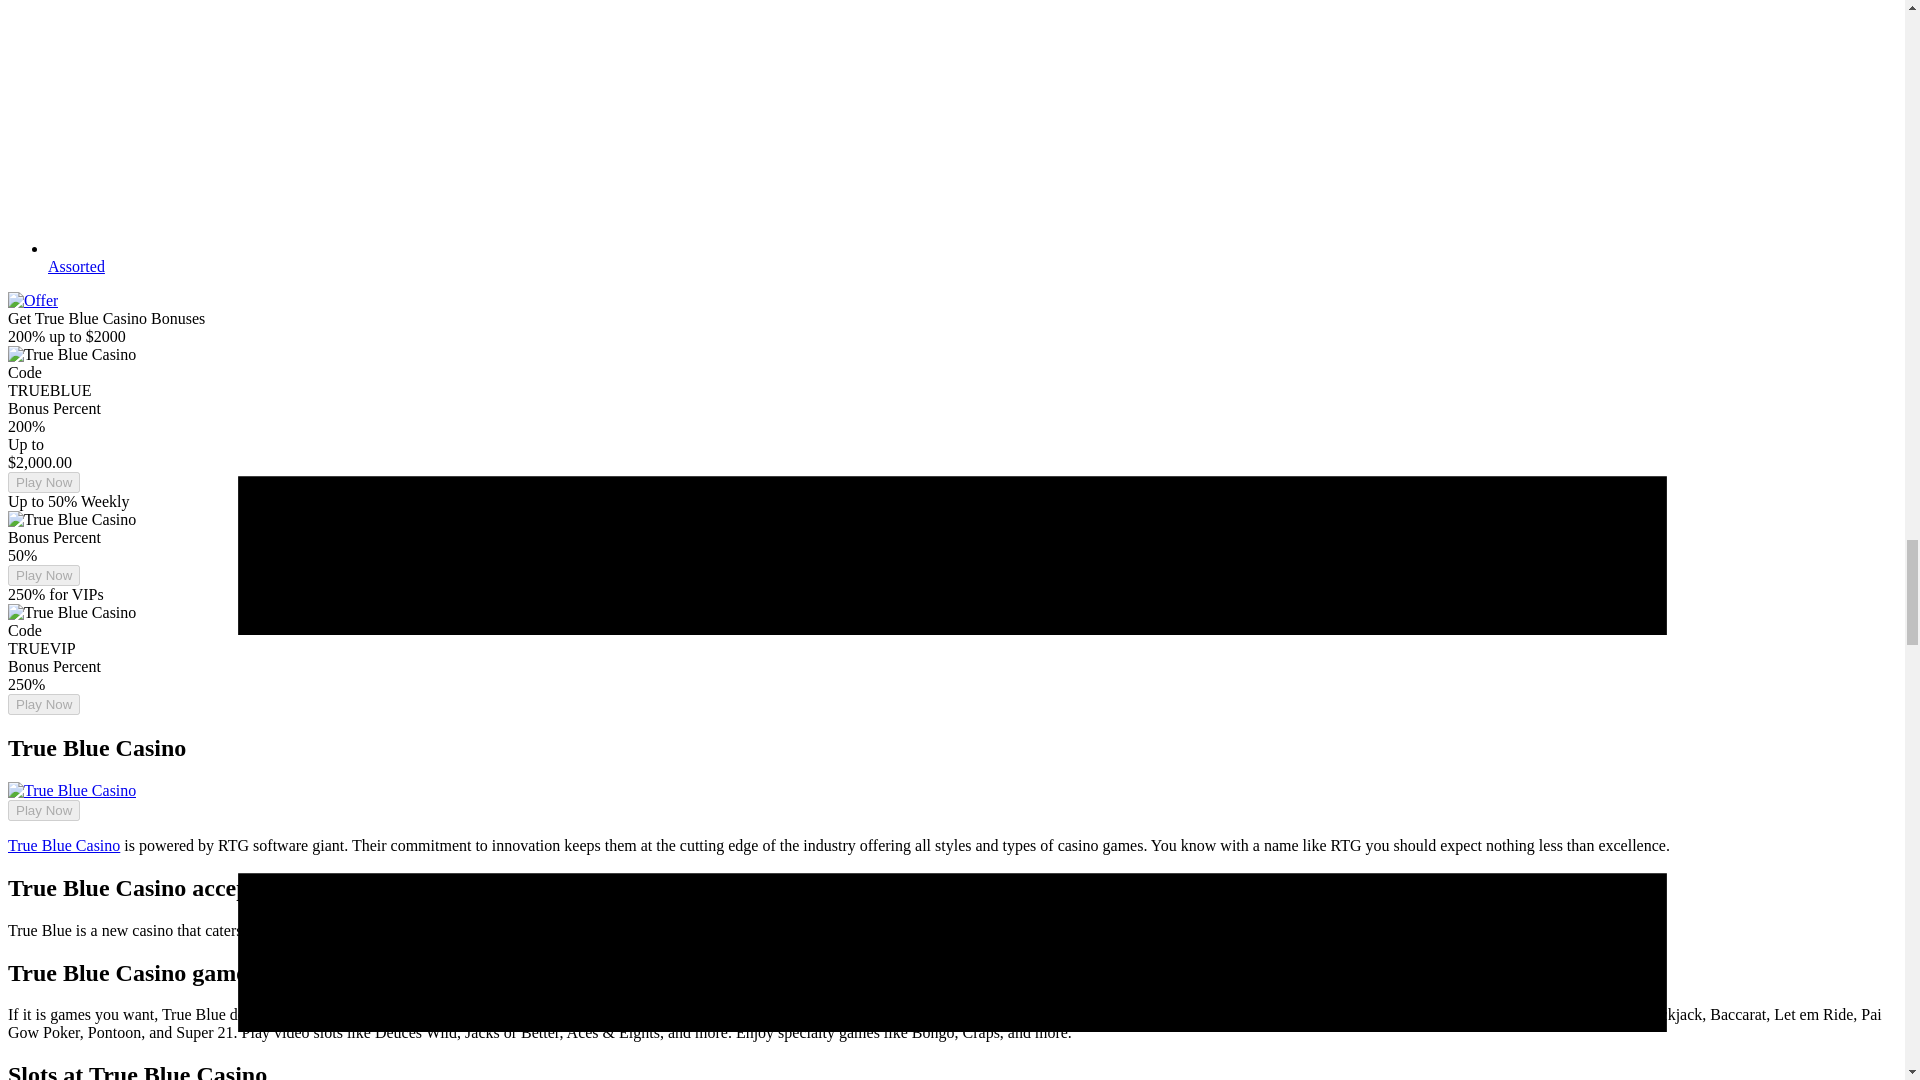  I want to click on True Blue Casino, so click(63, 846).